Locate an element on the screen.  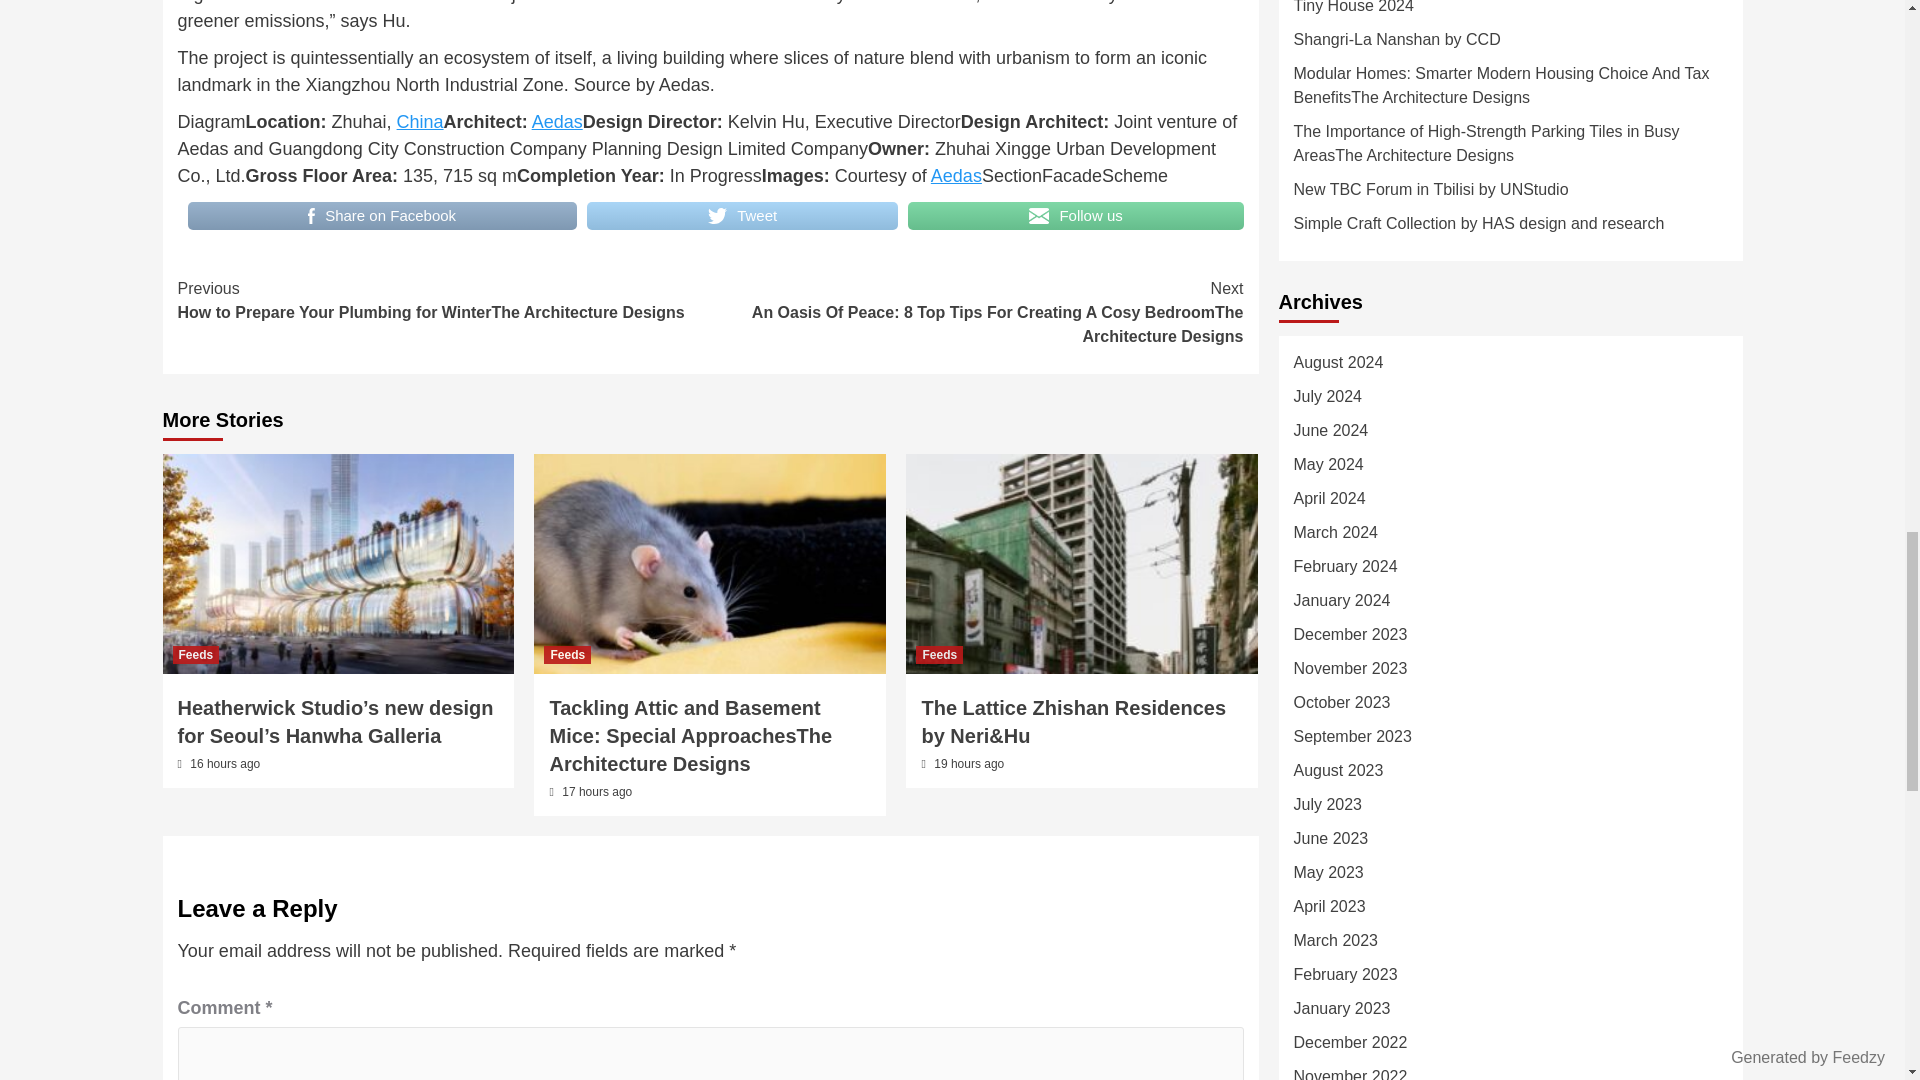
16 hours ago is located at coordinates (224, 764).